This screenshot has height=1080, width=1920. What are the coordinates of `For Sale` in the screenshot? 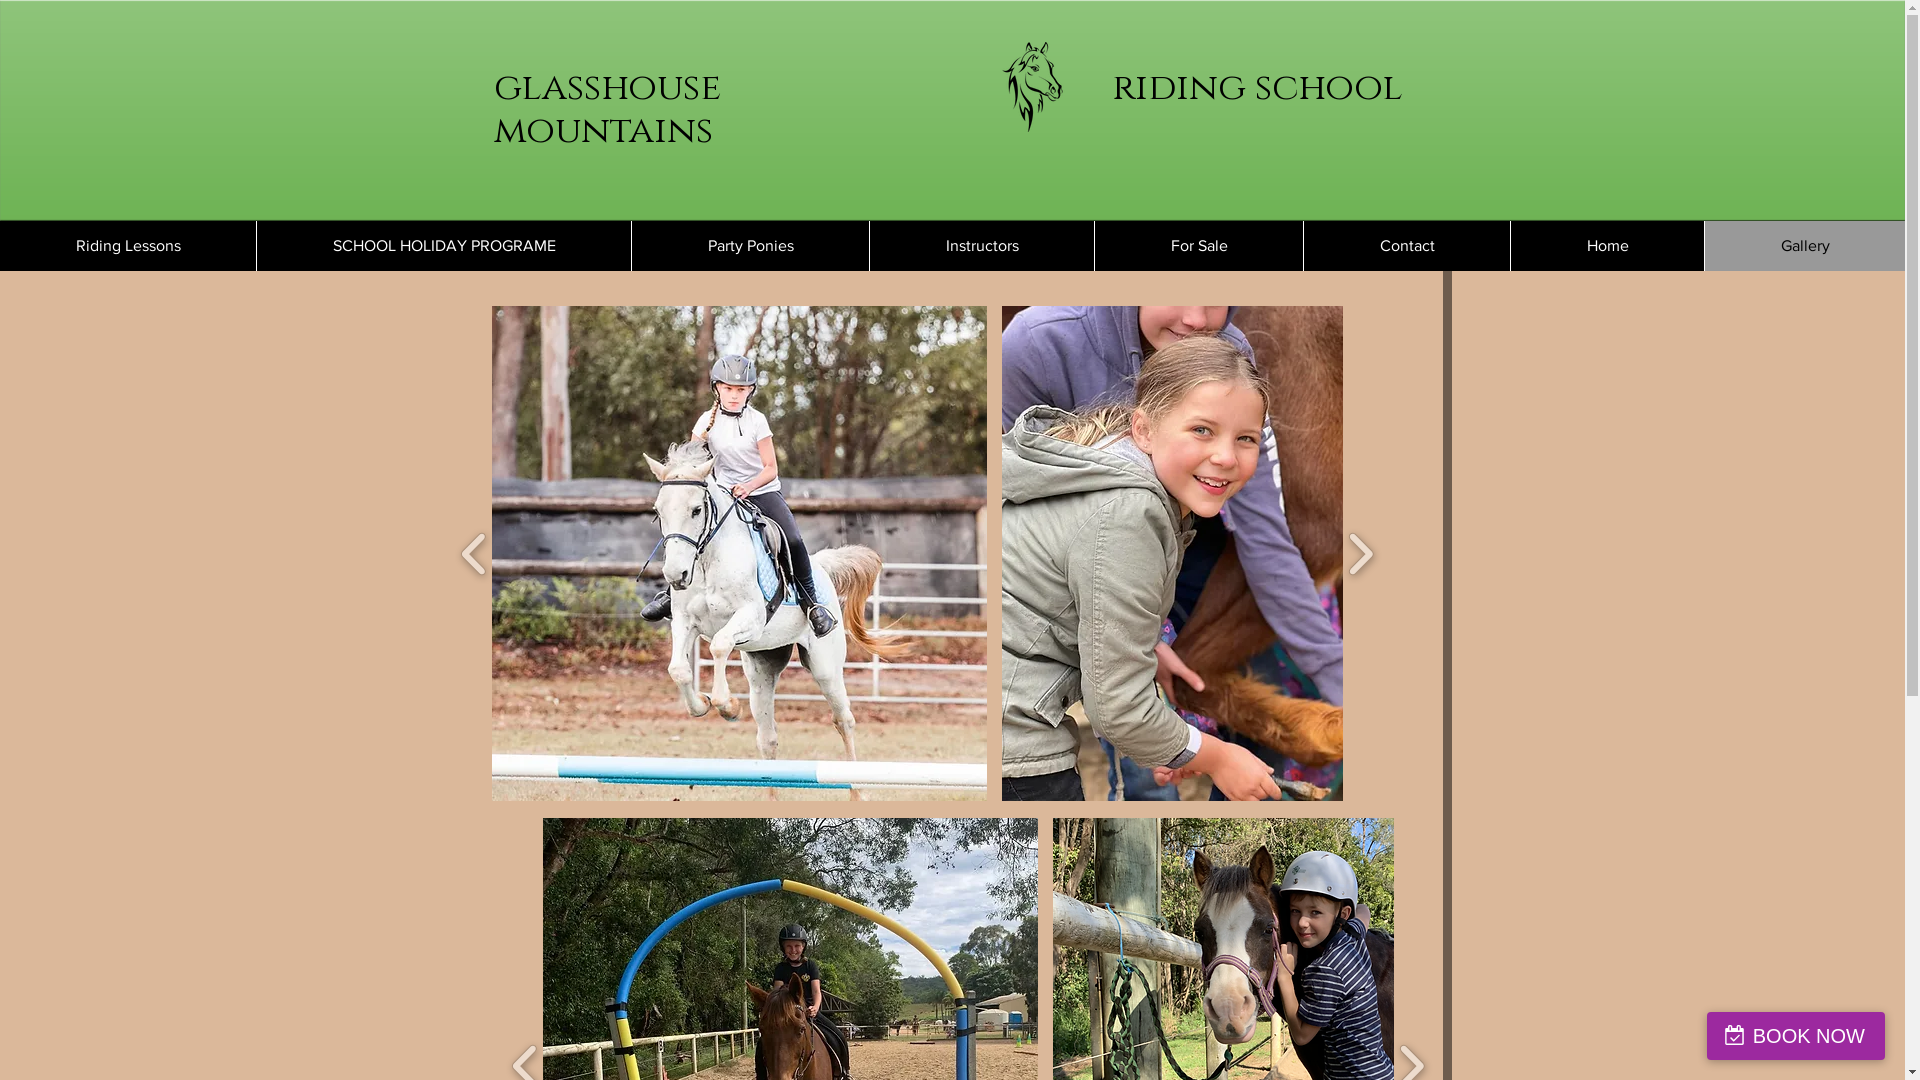 It's located at (1198, 246).